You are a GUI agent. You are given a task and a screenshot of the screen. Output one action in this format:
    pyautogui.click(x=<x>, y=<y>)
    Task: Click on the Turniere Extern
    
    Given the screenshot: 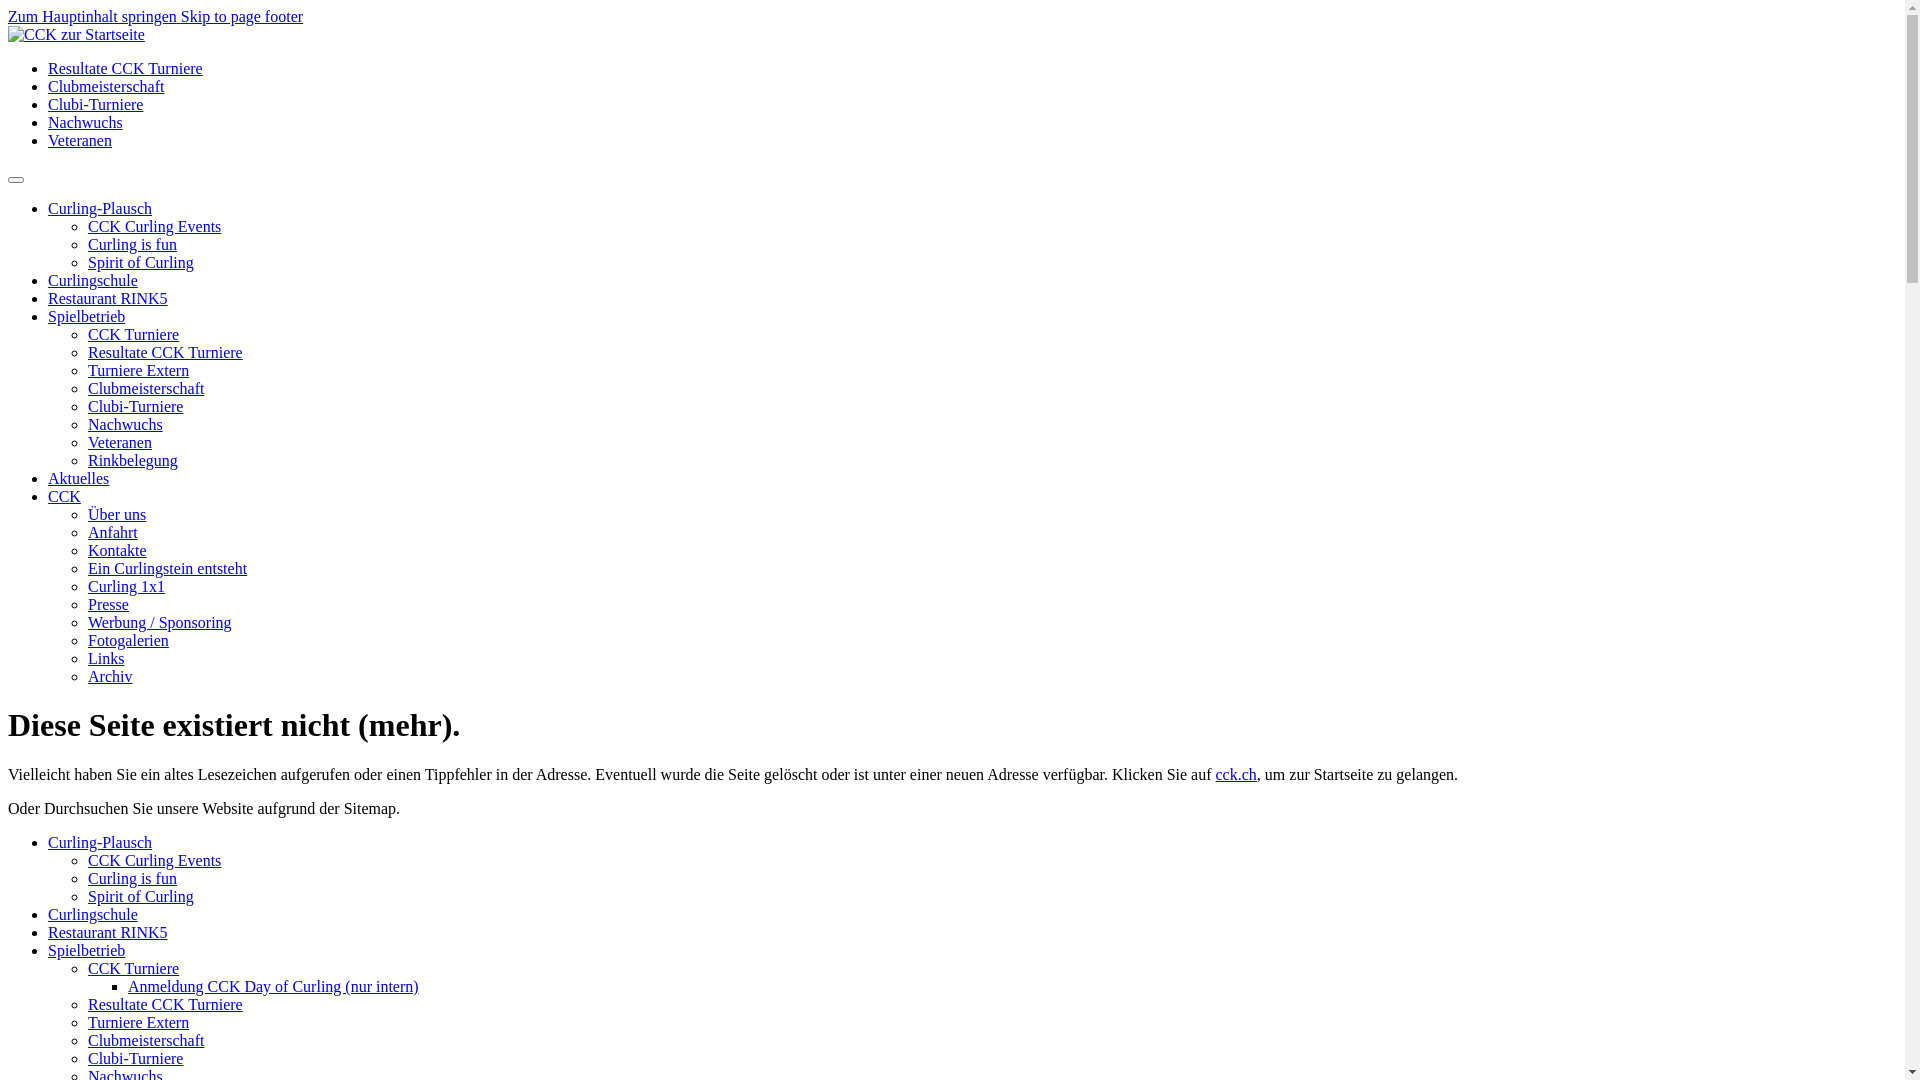 What is the action you would take?
    pyautogui.click(x=138, y=370)
    